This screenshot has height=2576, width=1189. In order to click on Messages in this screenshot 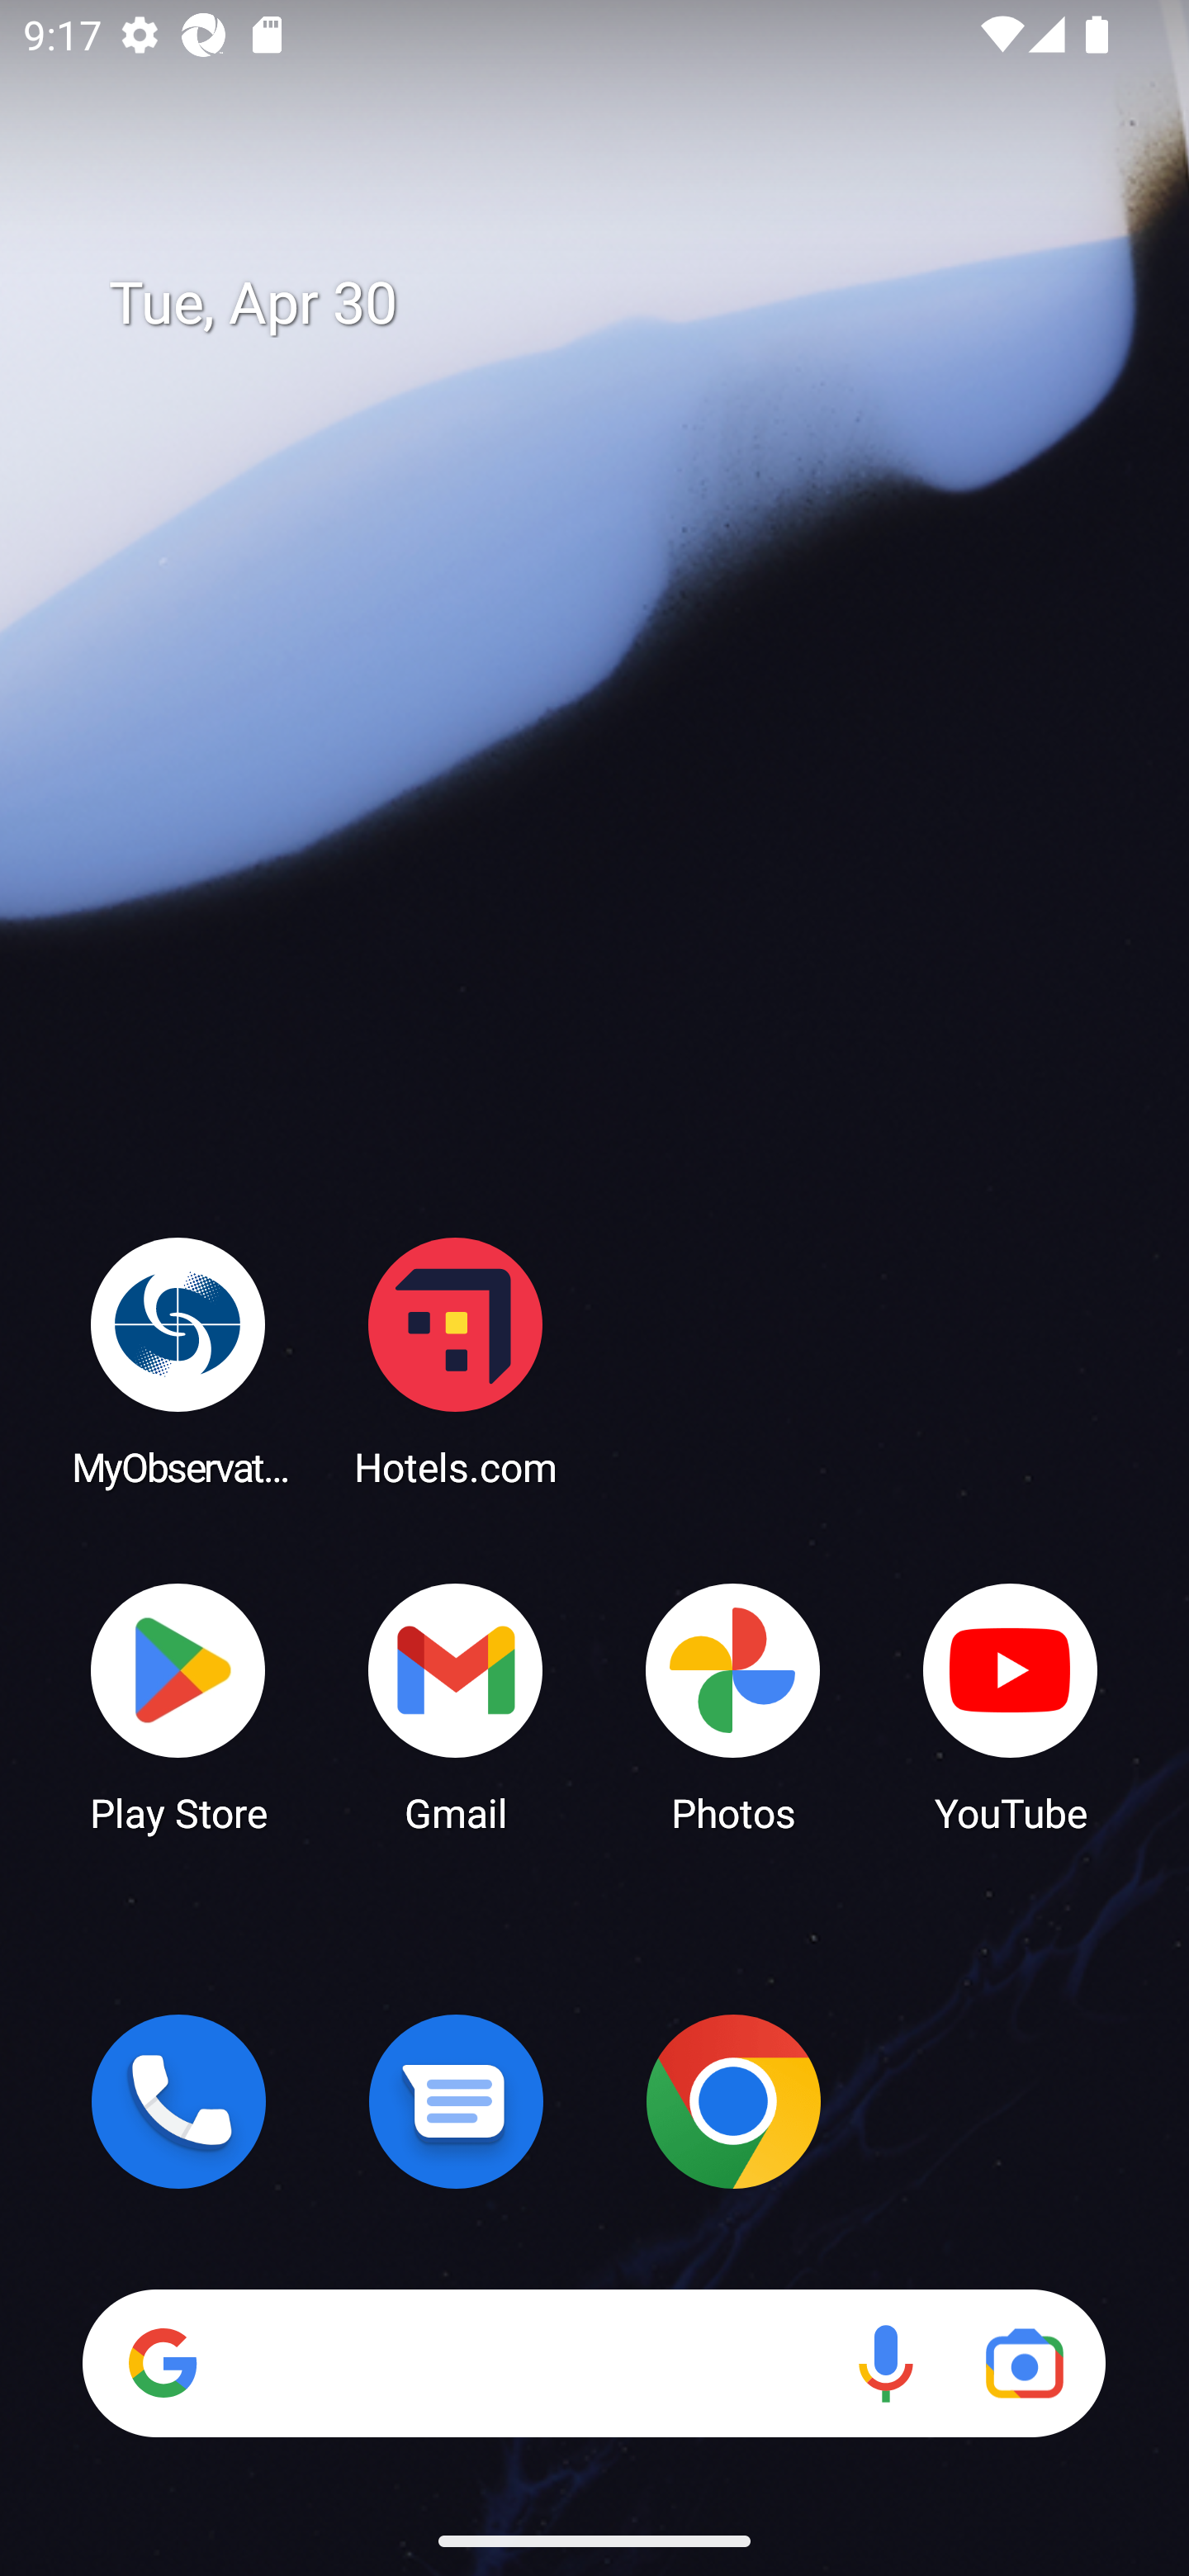, I will do `click(456, 2101)`.